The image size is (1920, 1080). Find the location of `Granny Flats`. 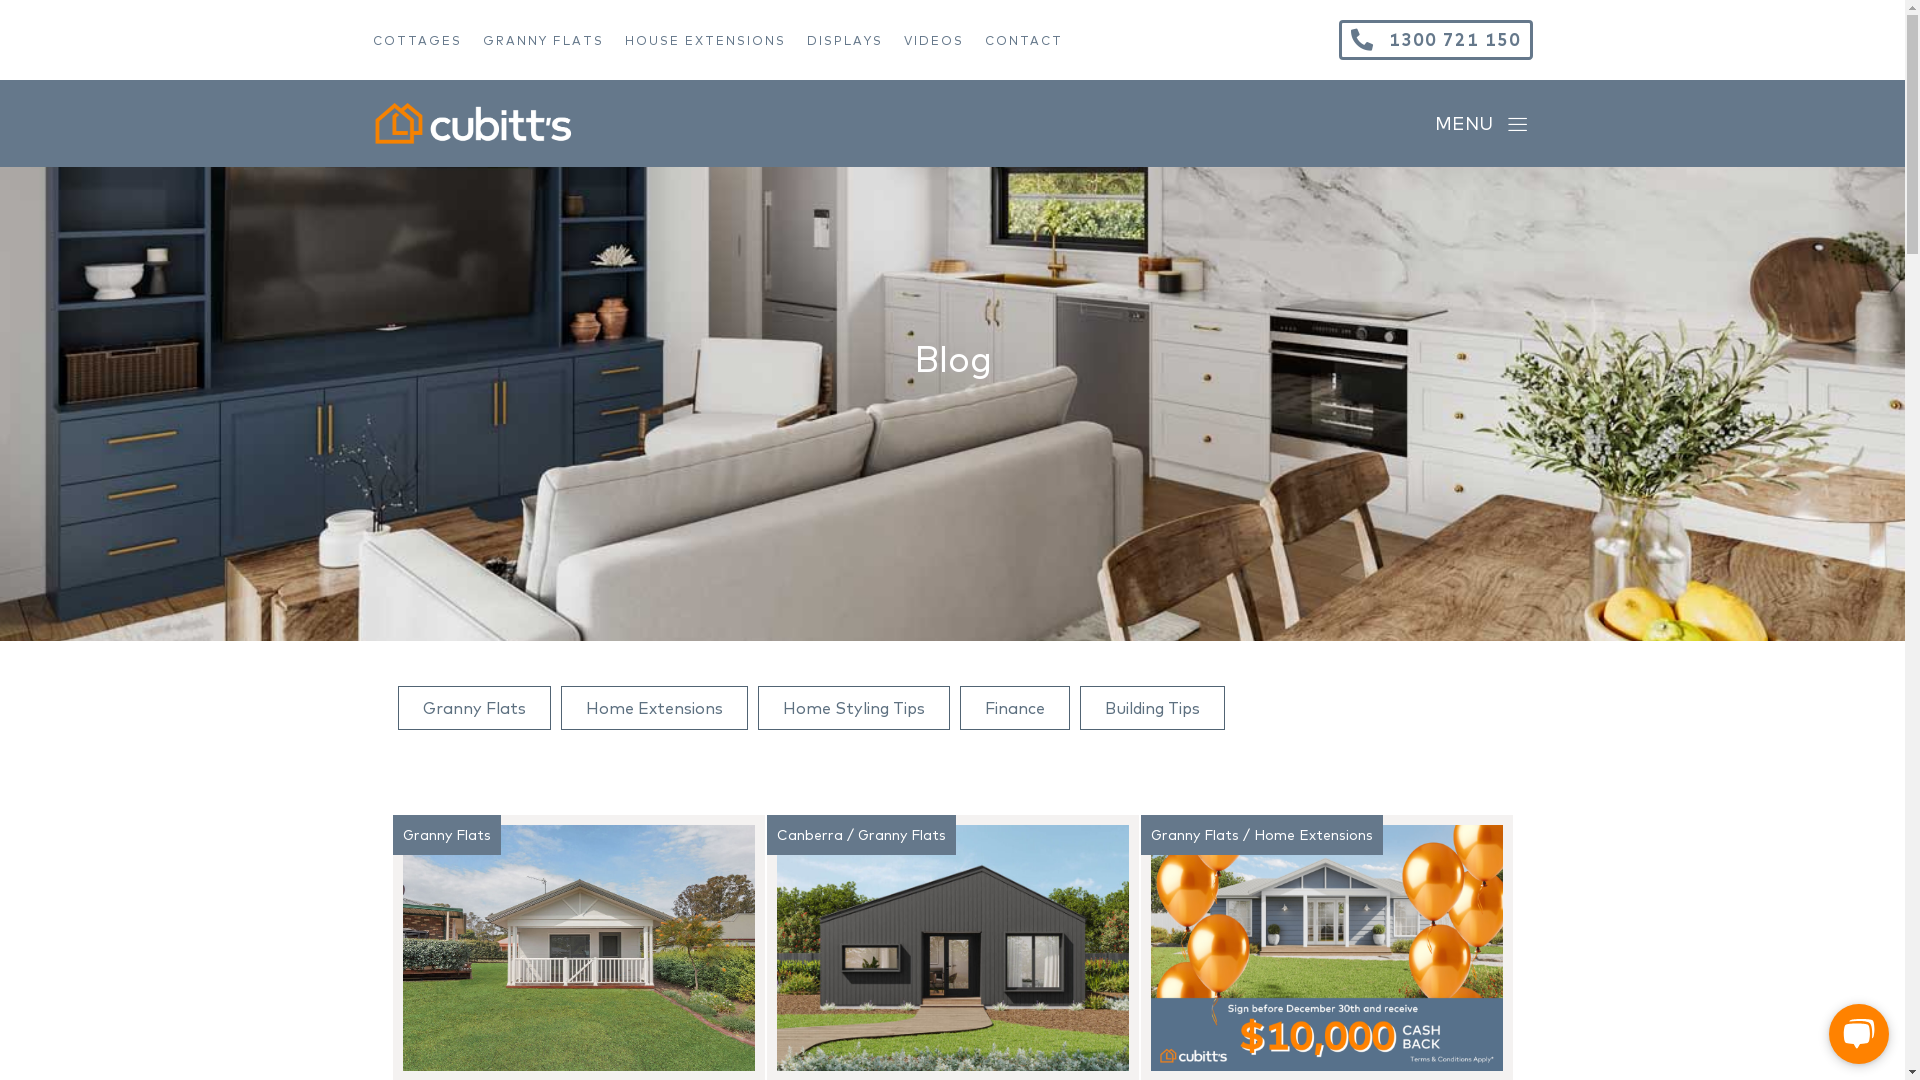

Granny Flats is located at coordinates (902, 835).